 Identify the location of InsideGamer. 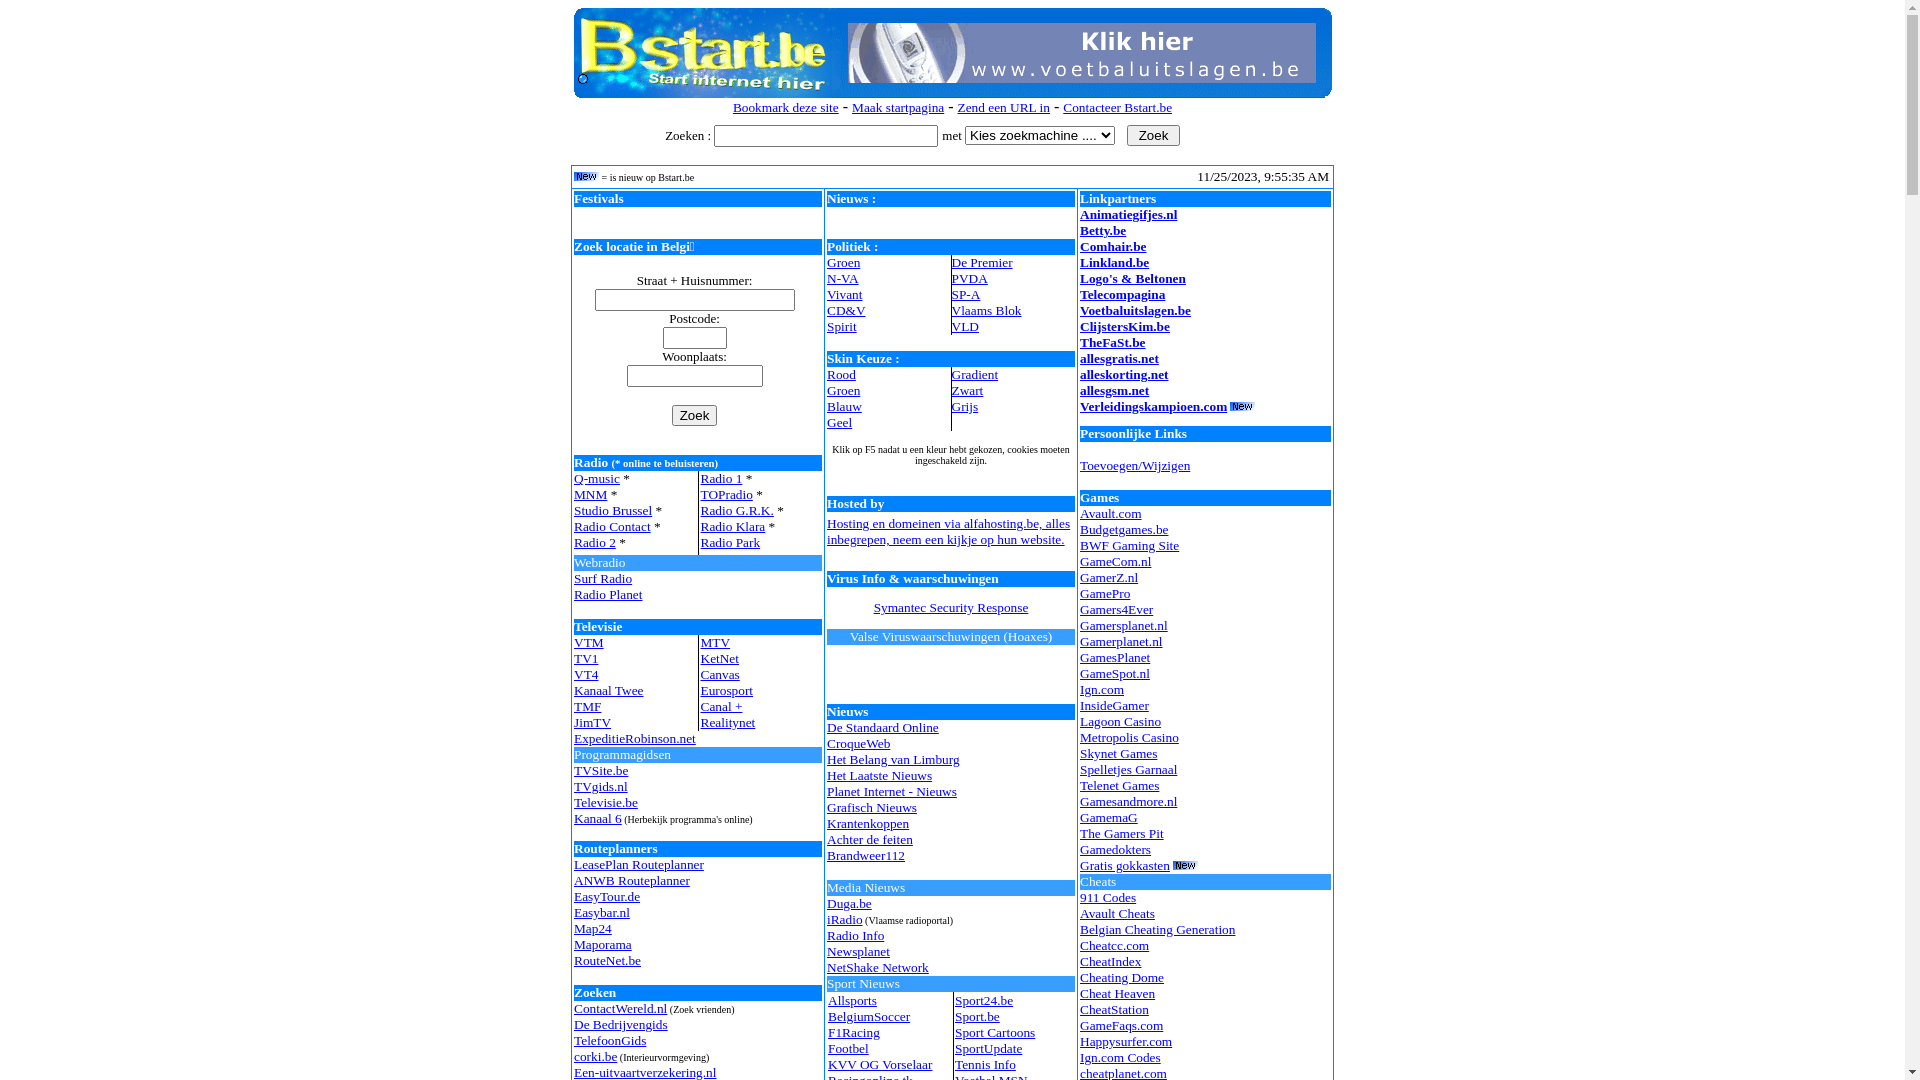
(1114, 706).